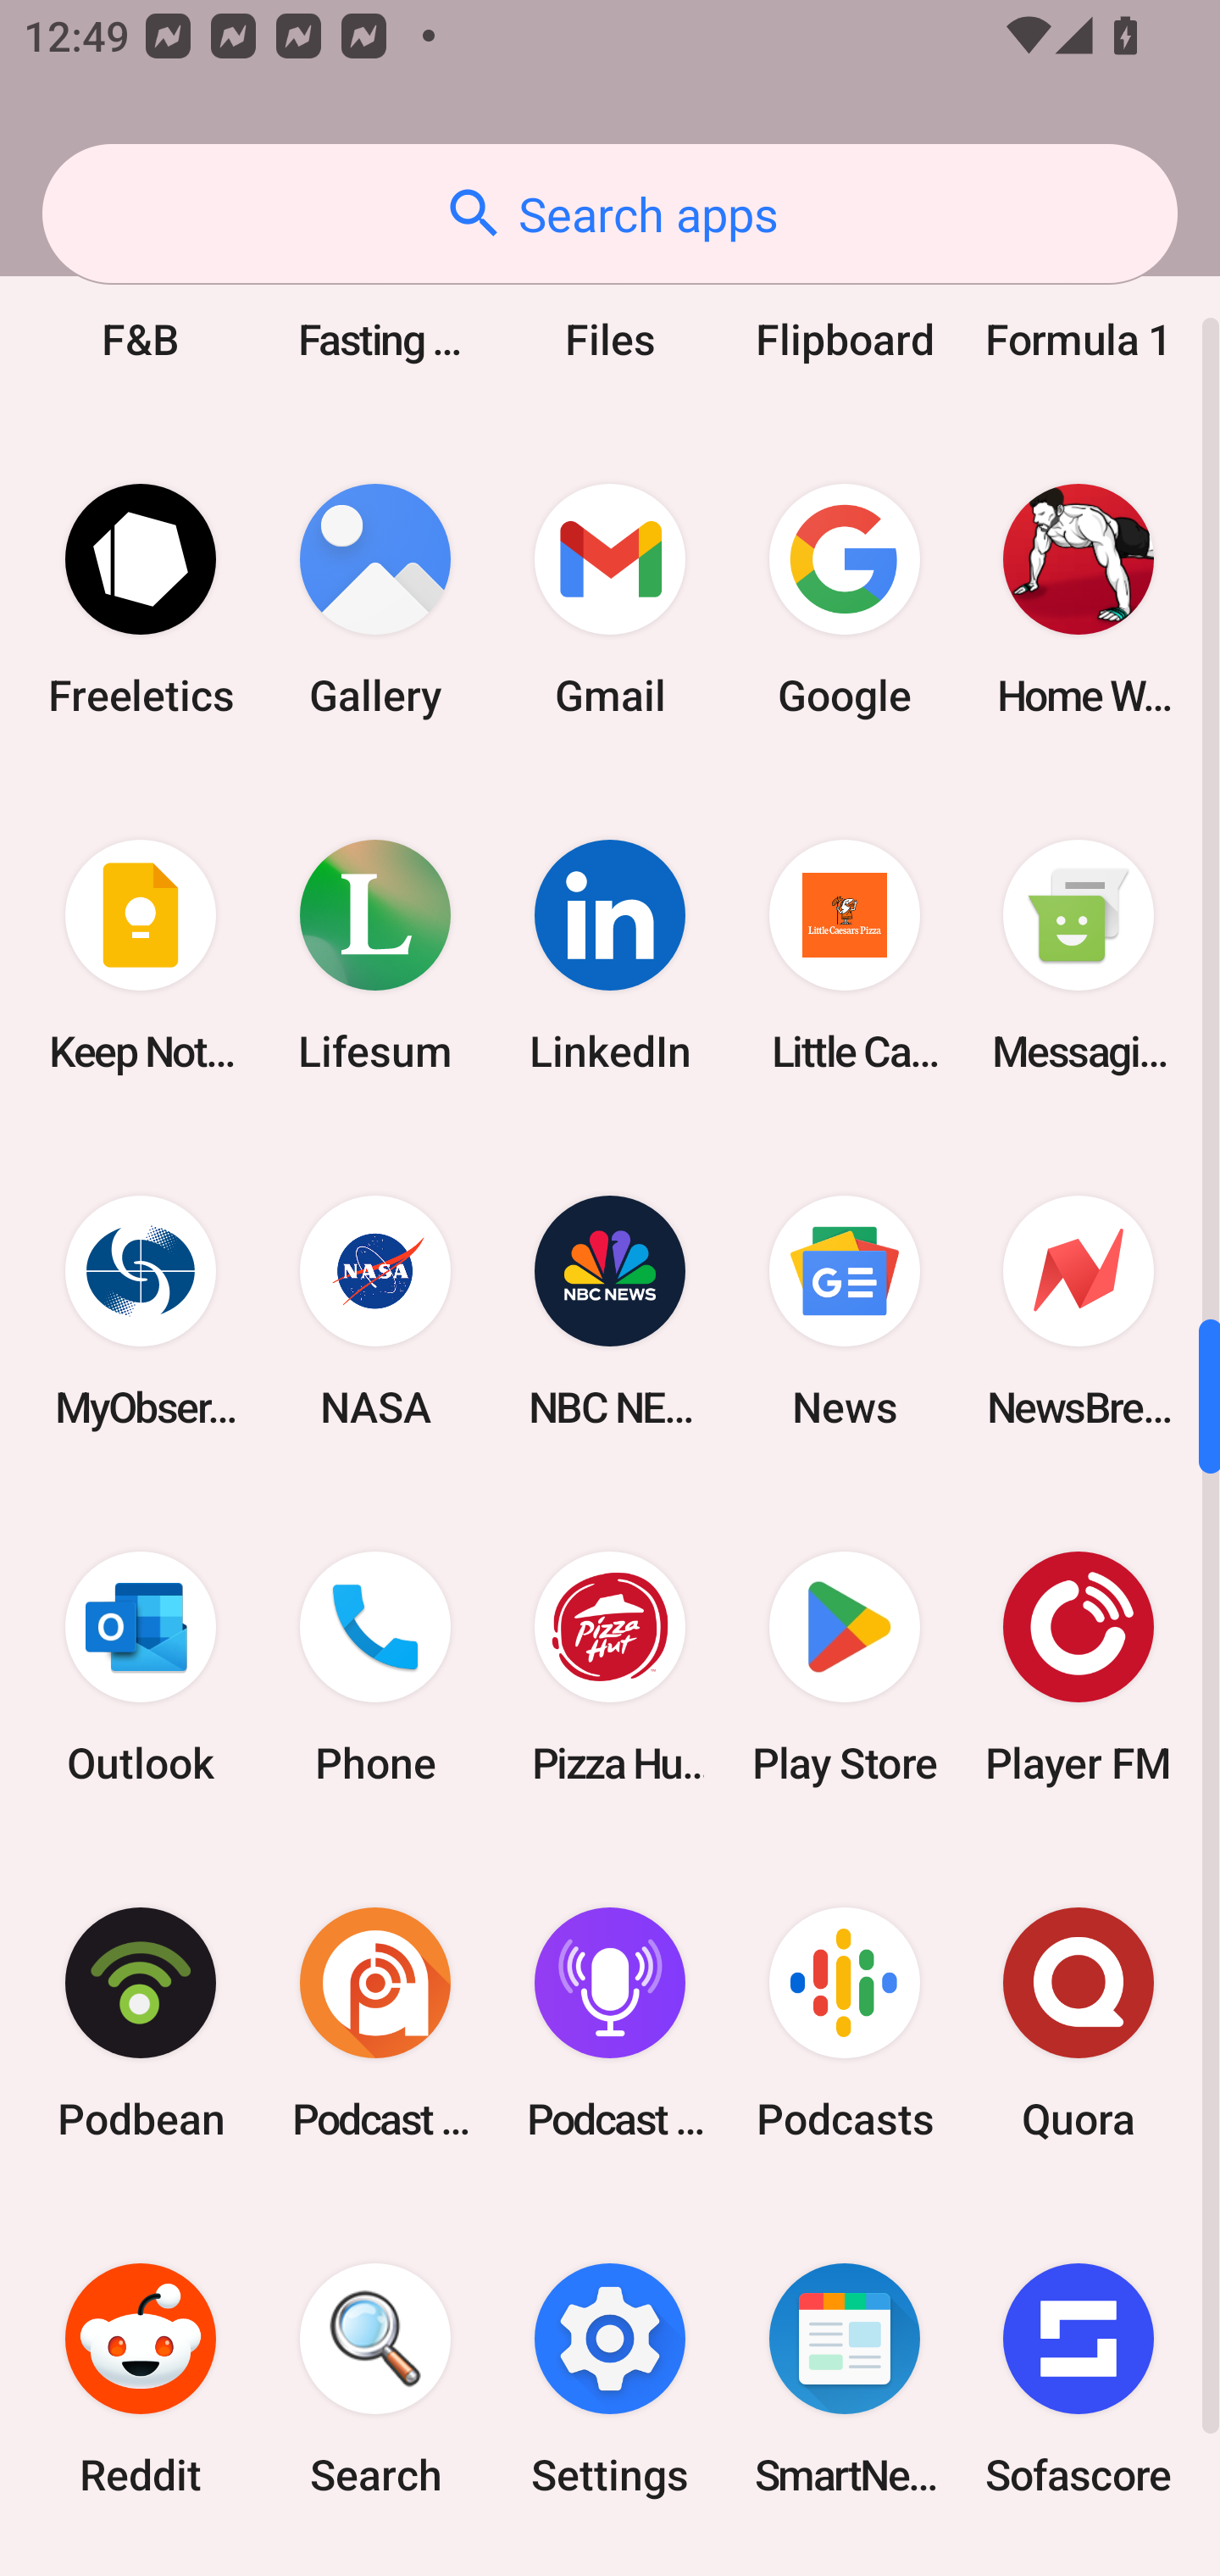 The image size is (1220, 2576). What do you see at coordinates (1079, 1666) in the screenshot?
I see `Player FM` at bounding box center [1079, 1666].